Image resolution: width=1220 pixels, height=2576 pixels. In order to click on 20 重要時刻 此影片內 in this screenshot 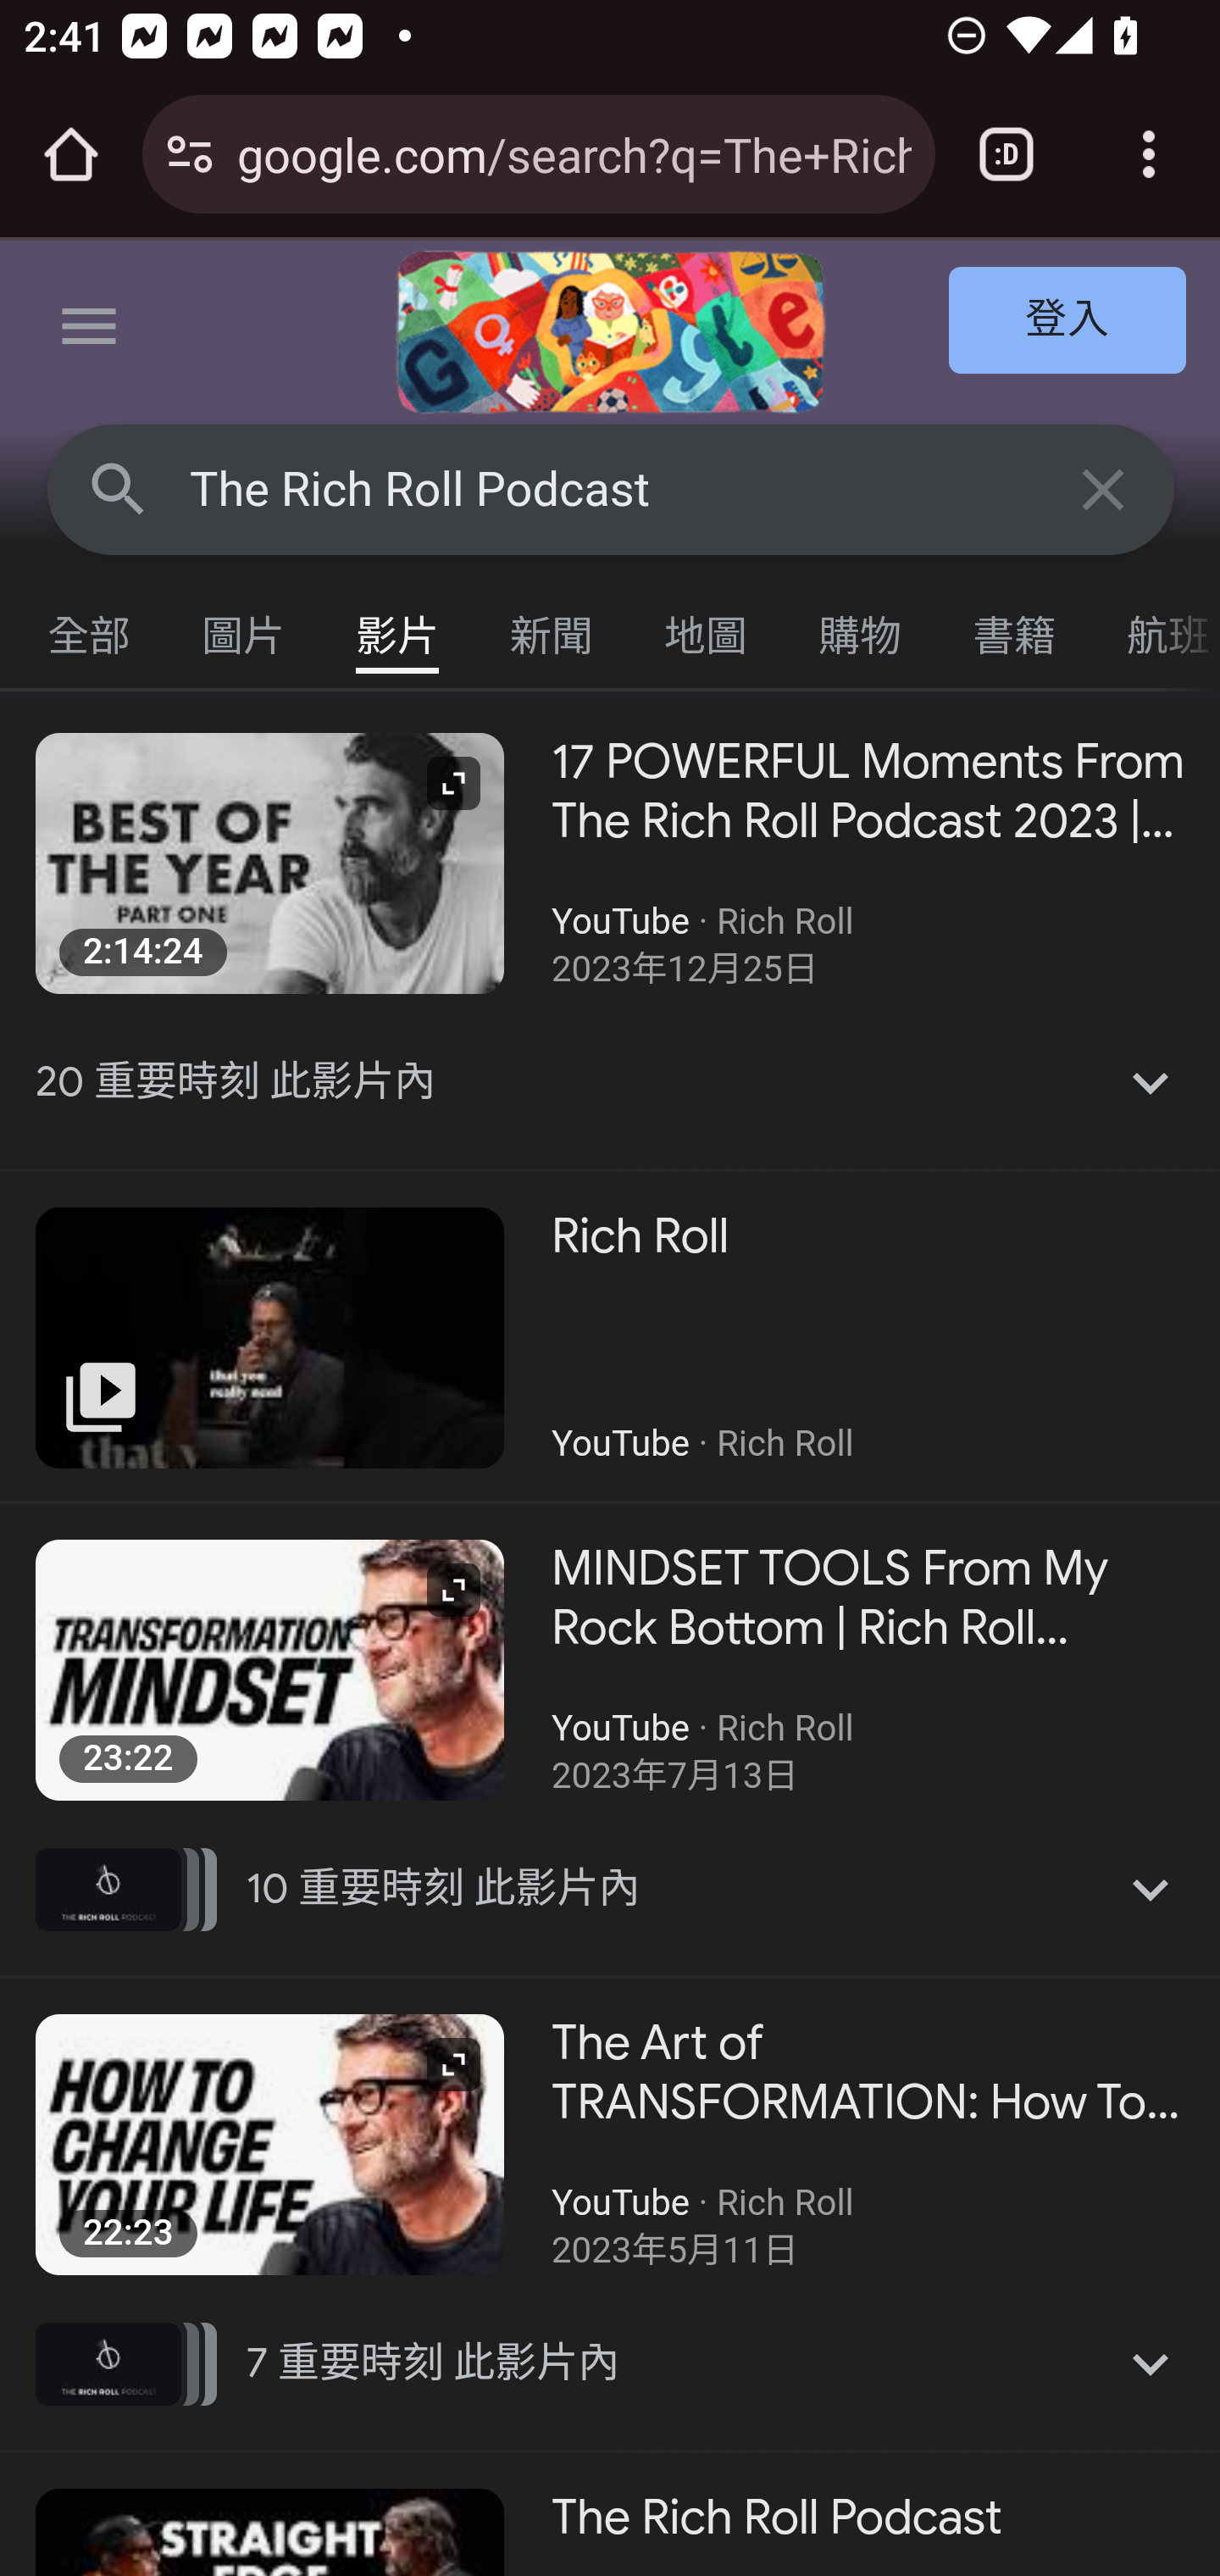, I will do `click(612, 1081)`.